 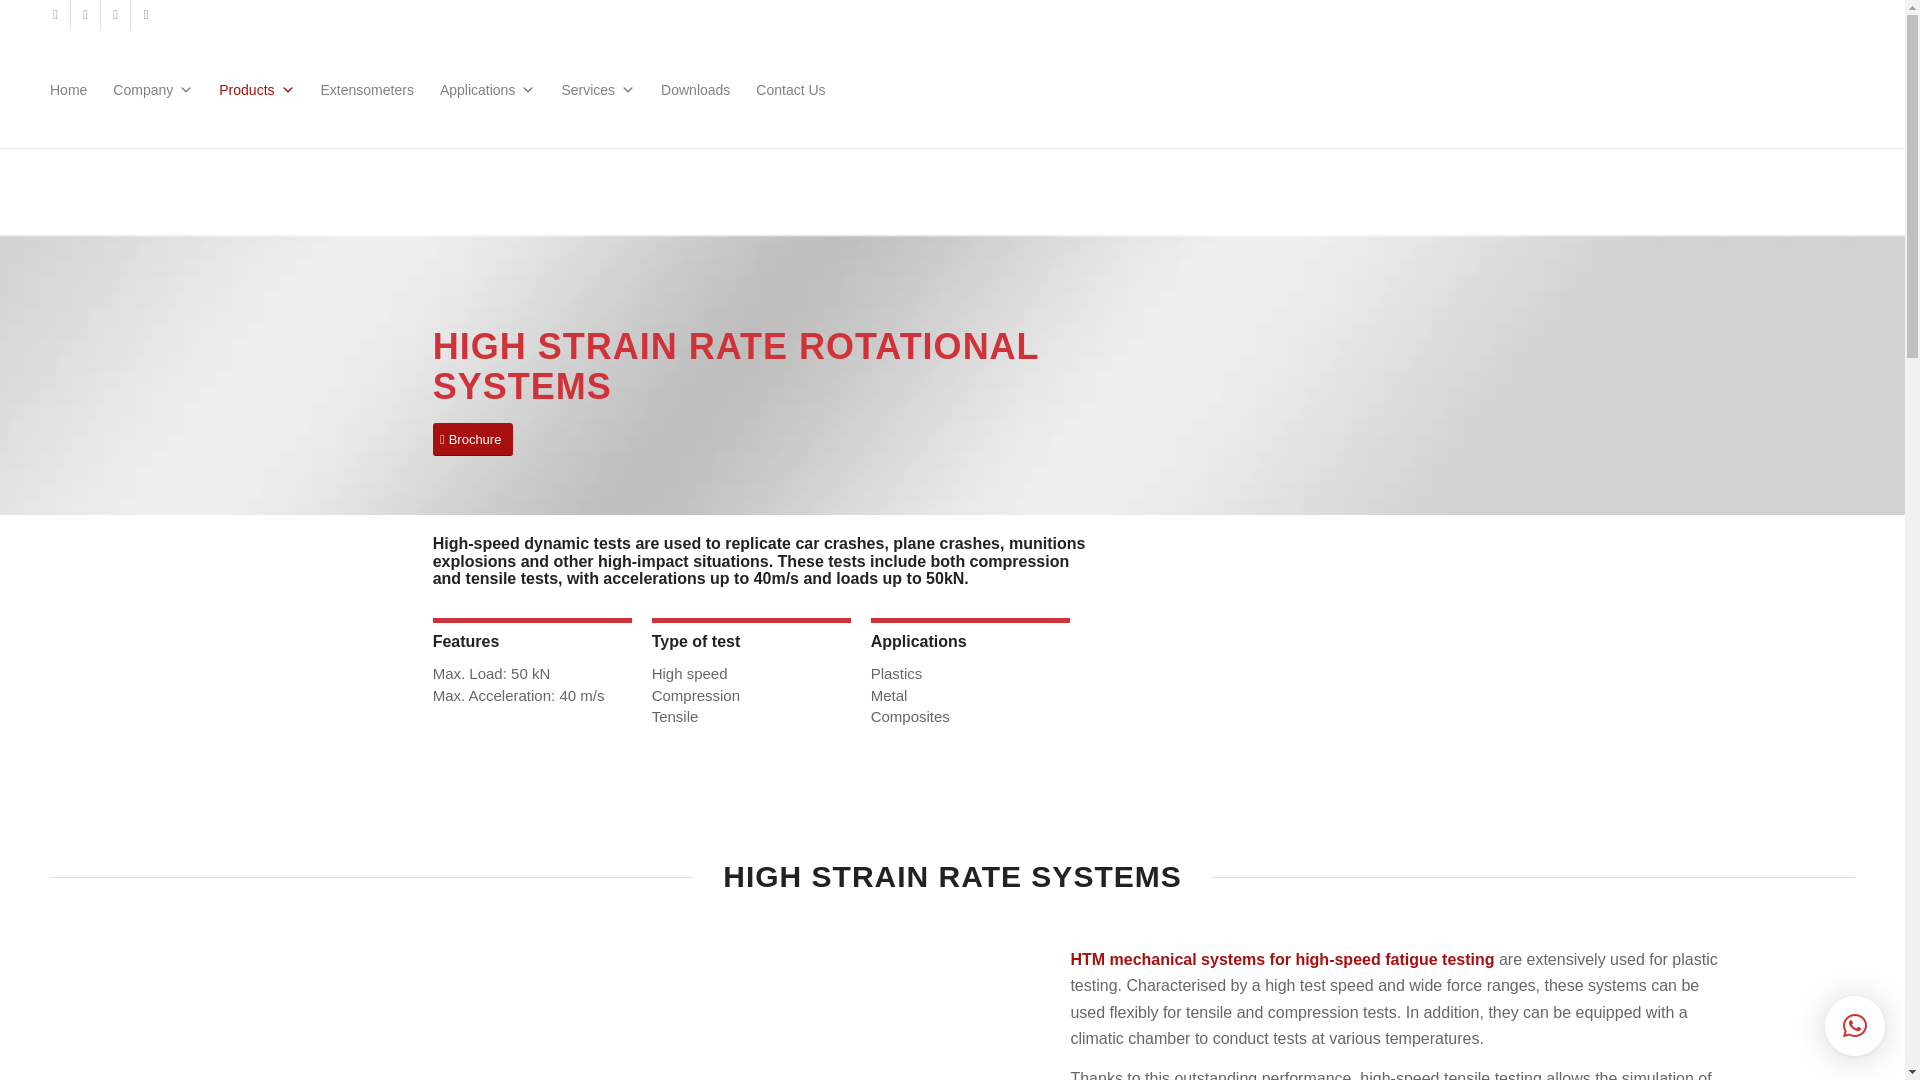 I want to click on Products, so click(x=256, y=89).